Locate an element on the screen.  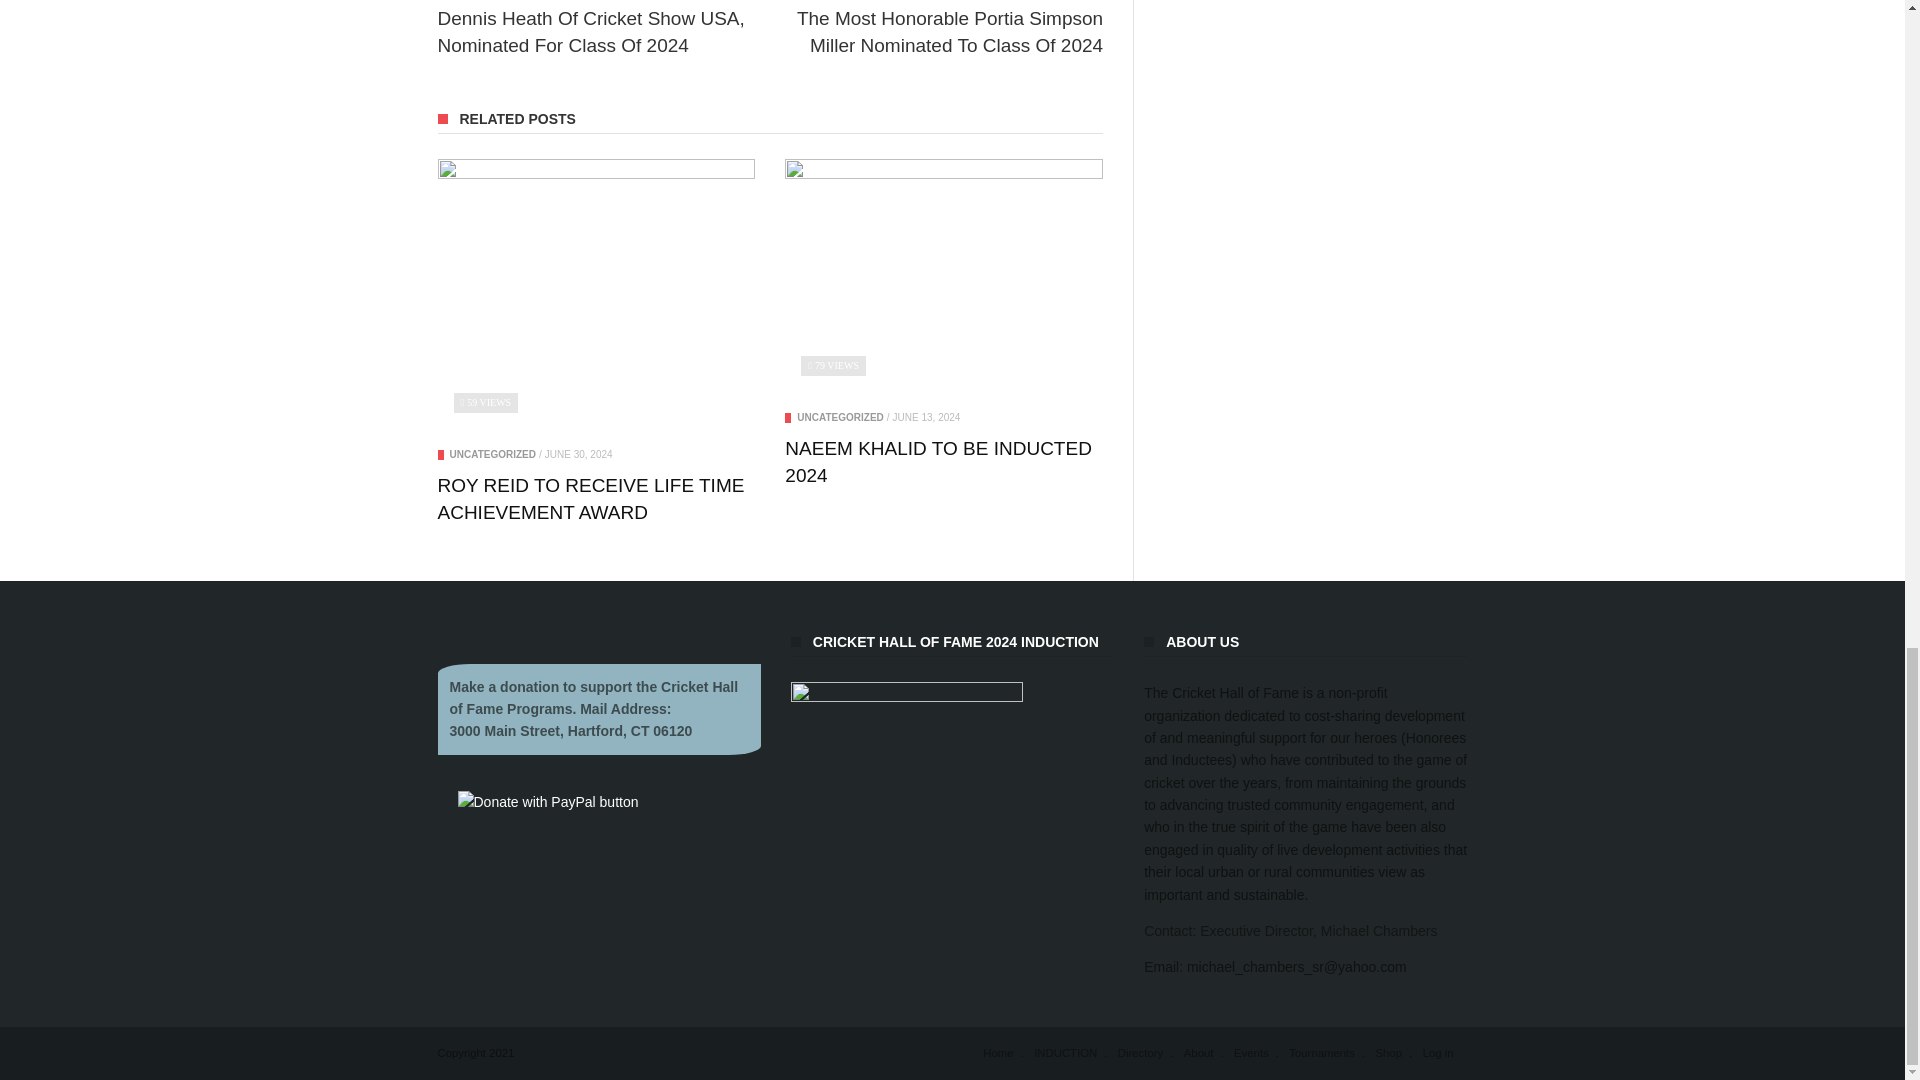
NAEEM KHALID TO BE INDUCTED 2024 is located at coordinates (944, 278).